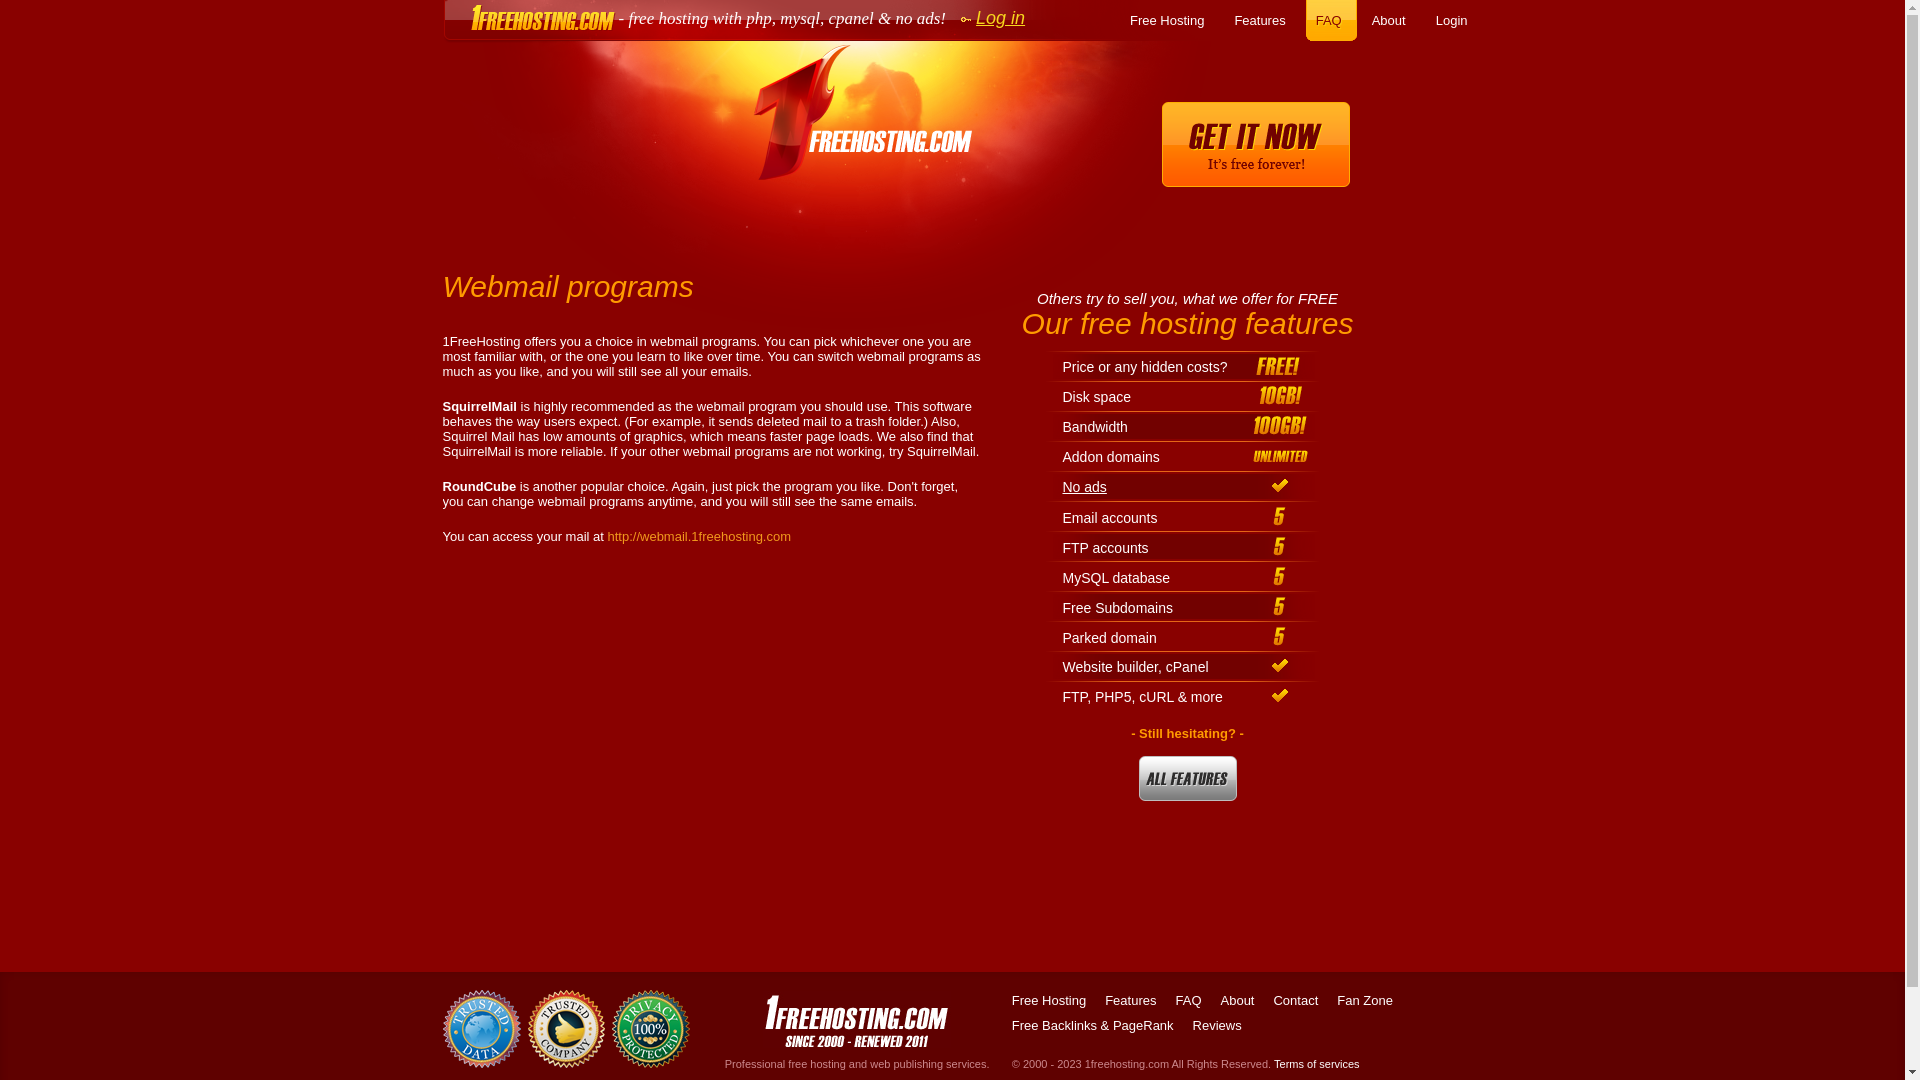 This screenshot has height=1080, width=1920. I want to click on Login, so click(1454, 20).